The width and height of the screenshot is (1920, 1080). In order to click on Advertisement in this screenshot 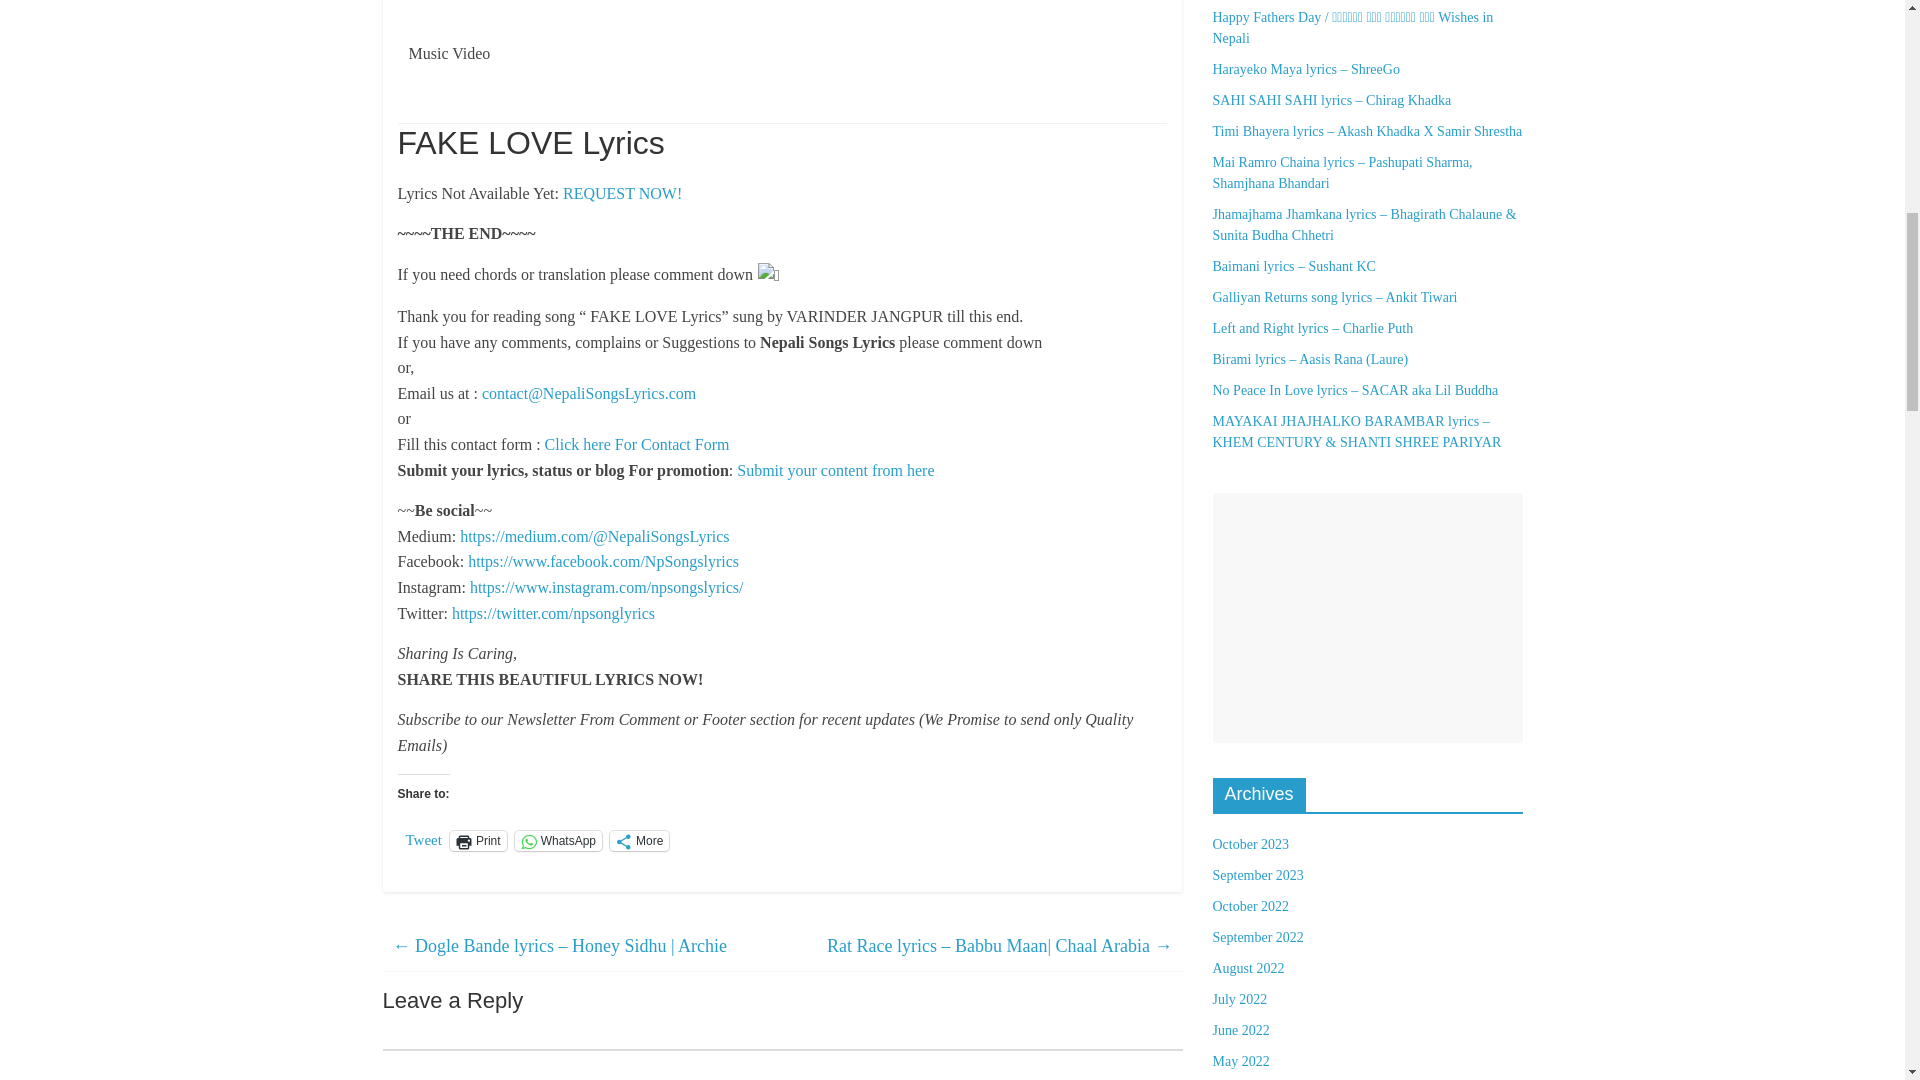, I will do `click(1366, 618)`.